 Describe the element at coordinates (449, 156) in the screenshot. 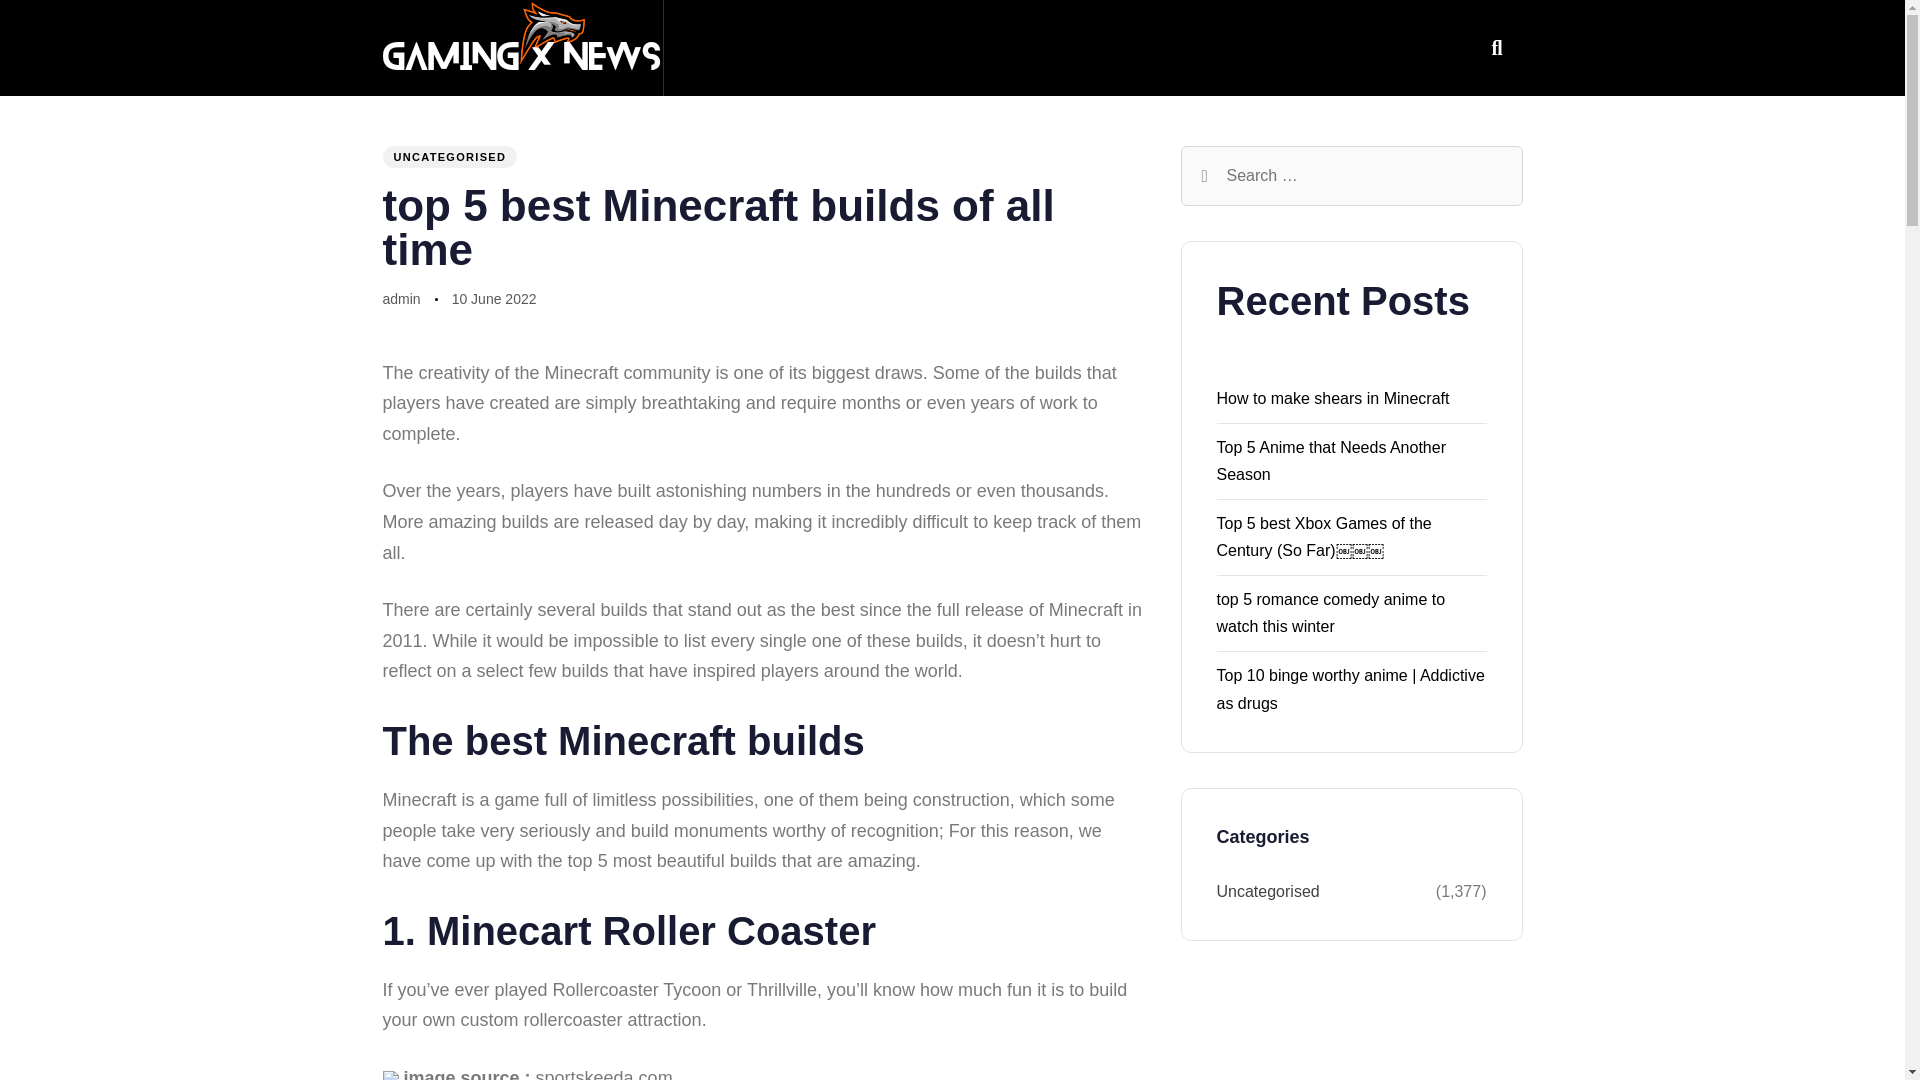

I see `UNCATEGORISED` at that location.